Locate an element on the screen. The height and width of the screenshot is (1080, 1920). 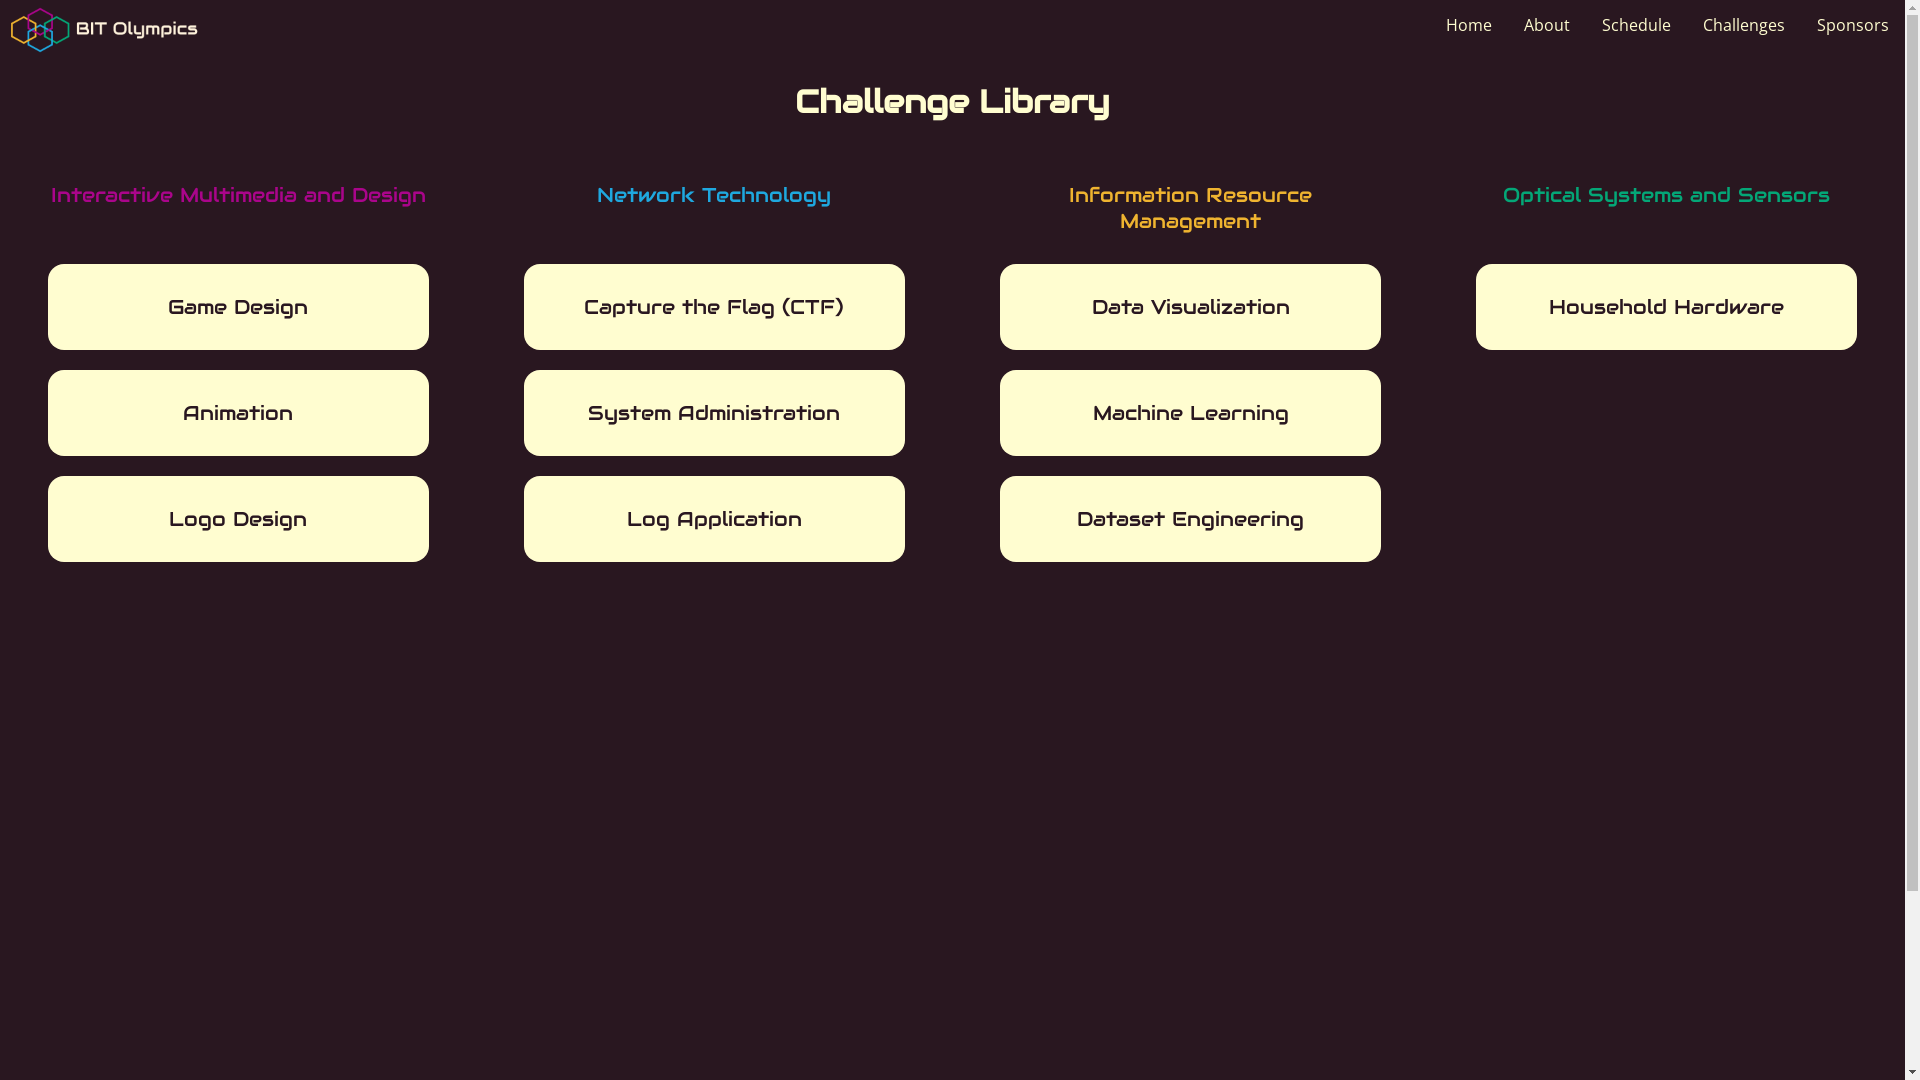
Log Application is located at coordinates (714, 519).